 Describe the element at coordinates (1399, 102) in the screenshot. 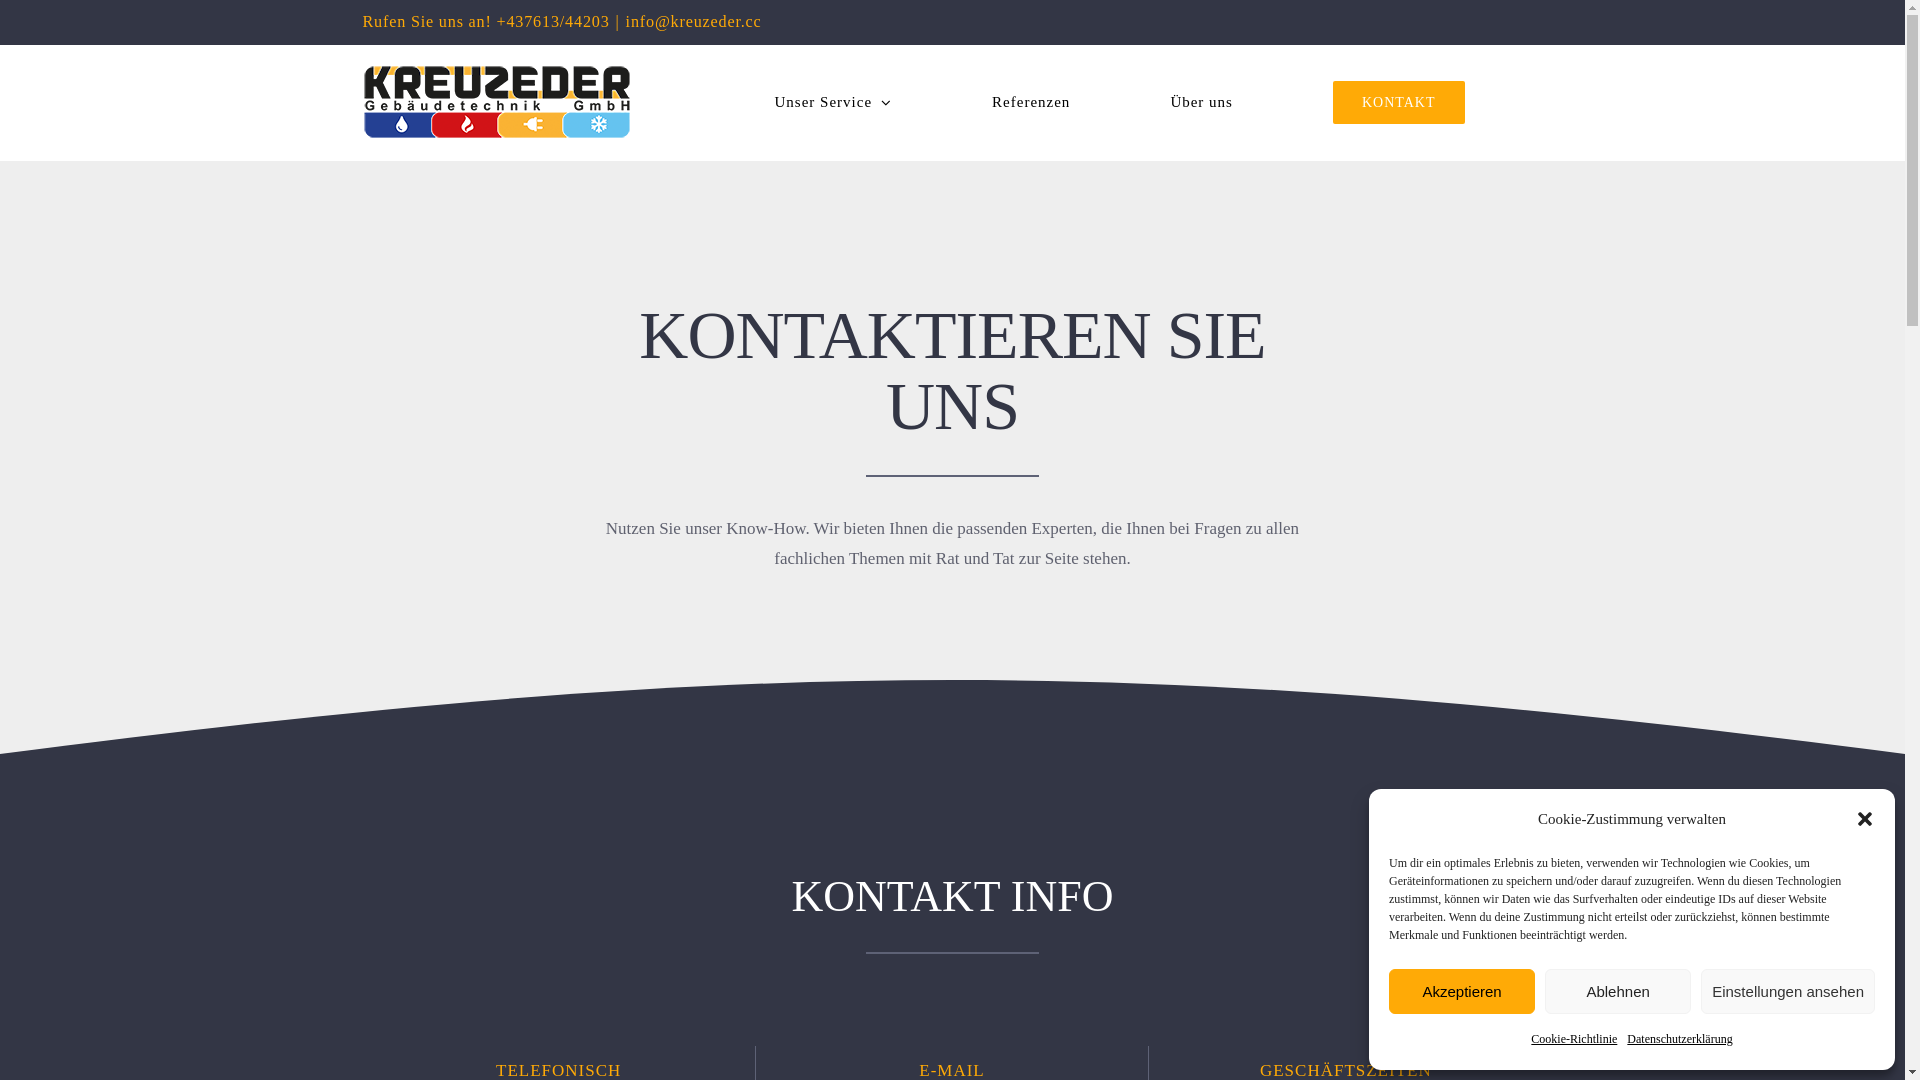

I see `KONTAKT` at that location.